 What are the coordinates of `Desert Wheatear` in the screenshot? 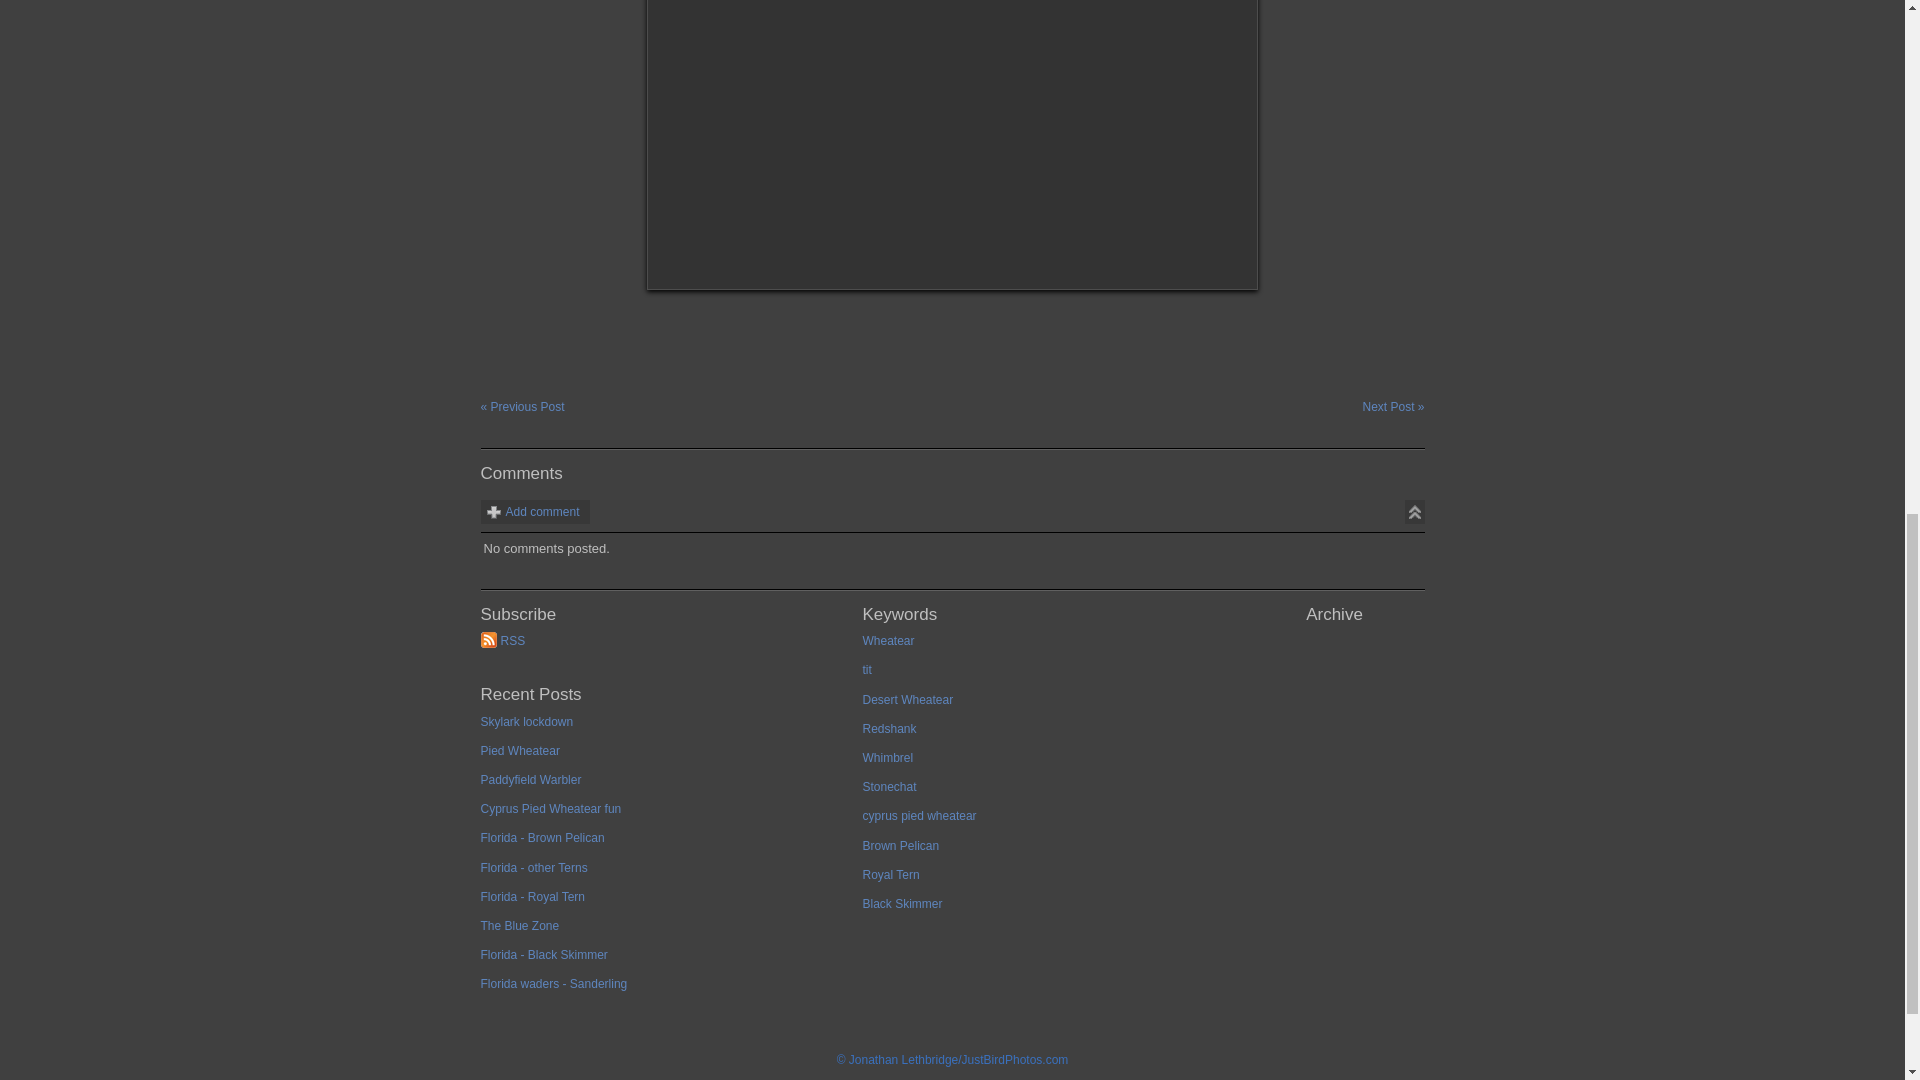 It's located at (1045, 706).